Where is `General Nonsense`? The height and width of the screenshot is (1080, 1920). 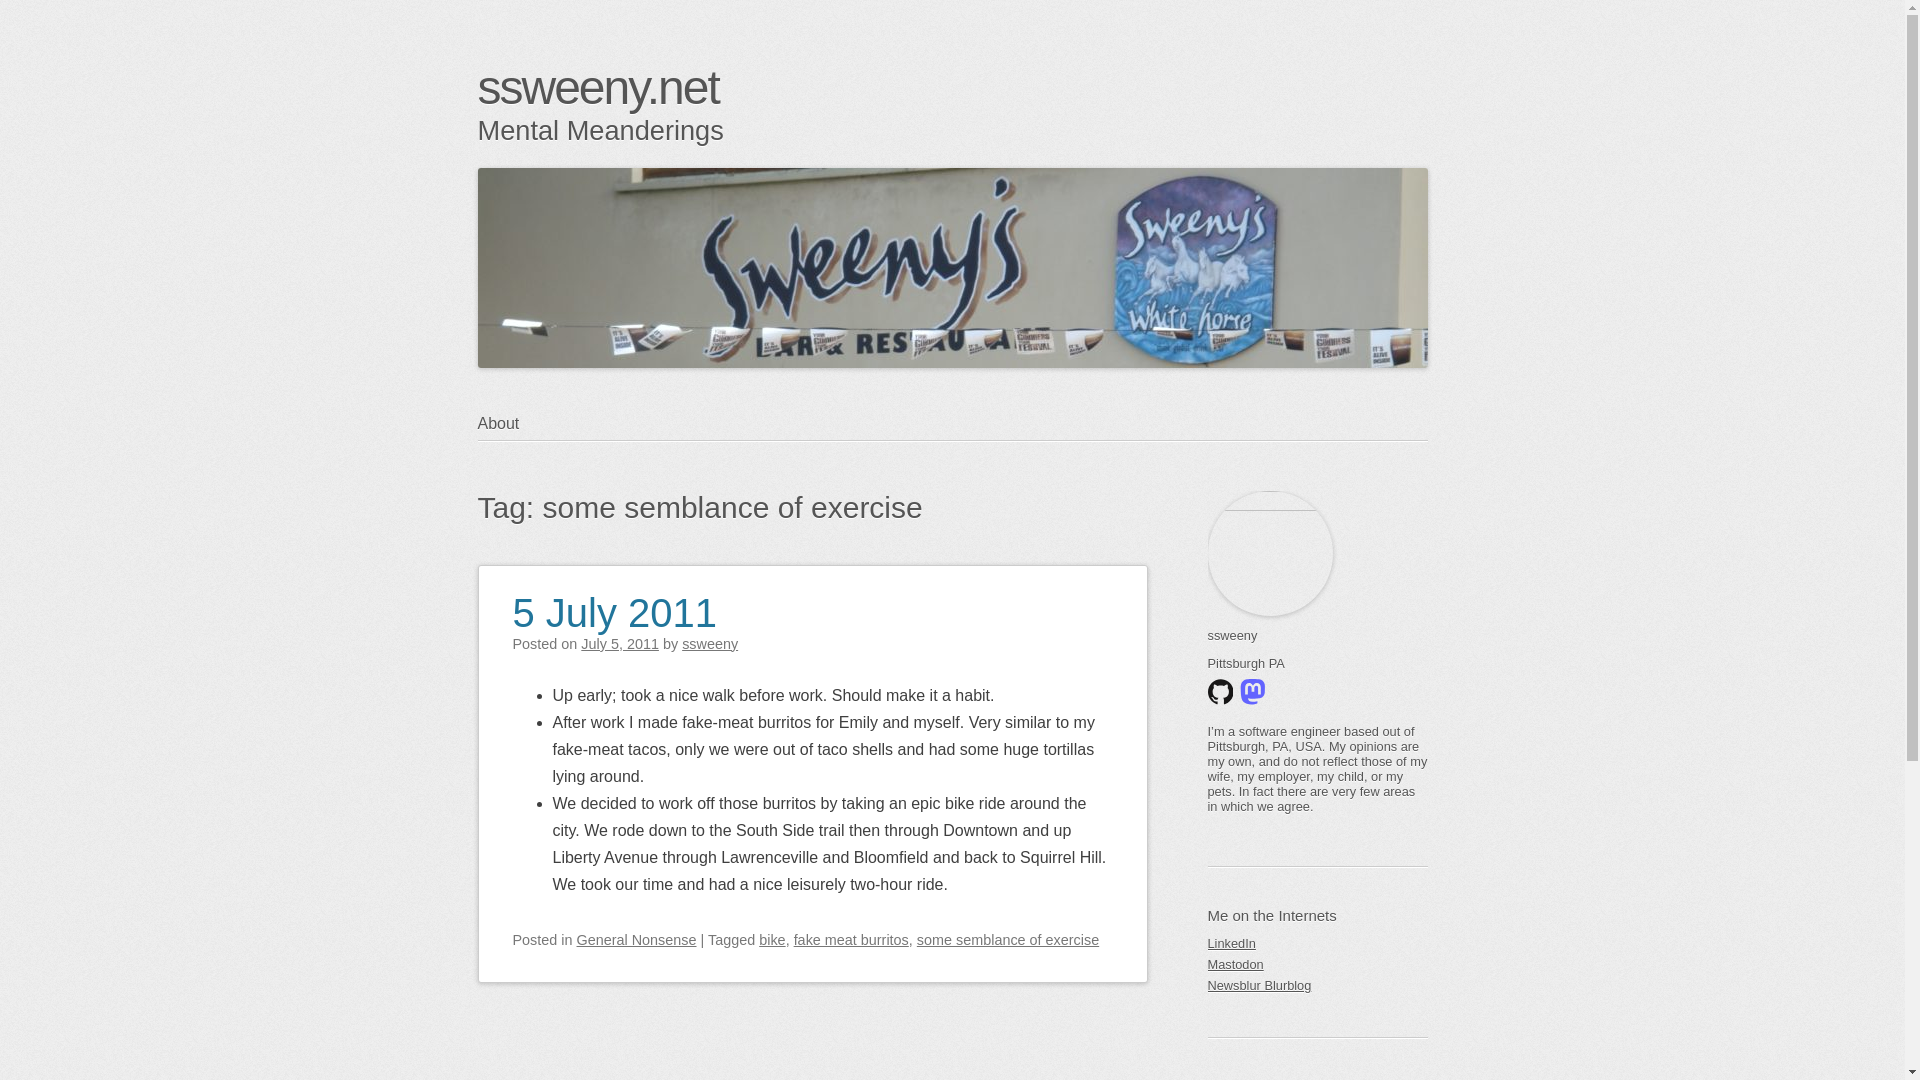
General Nonsense is located at coordinates (636, 940).